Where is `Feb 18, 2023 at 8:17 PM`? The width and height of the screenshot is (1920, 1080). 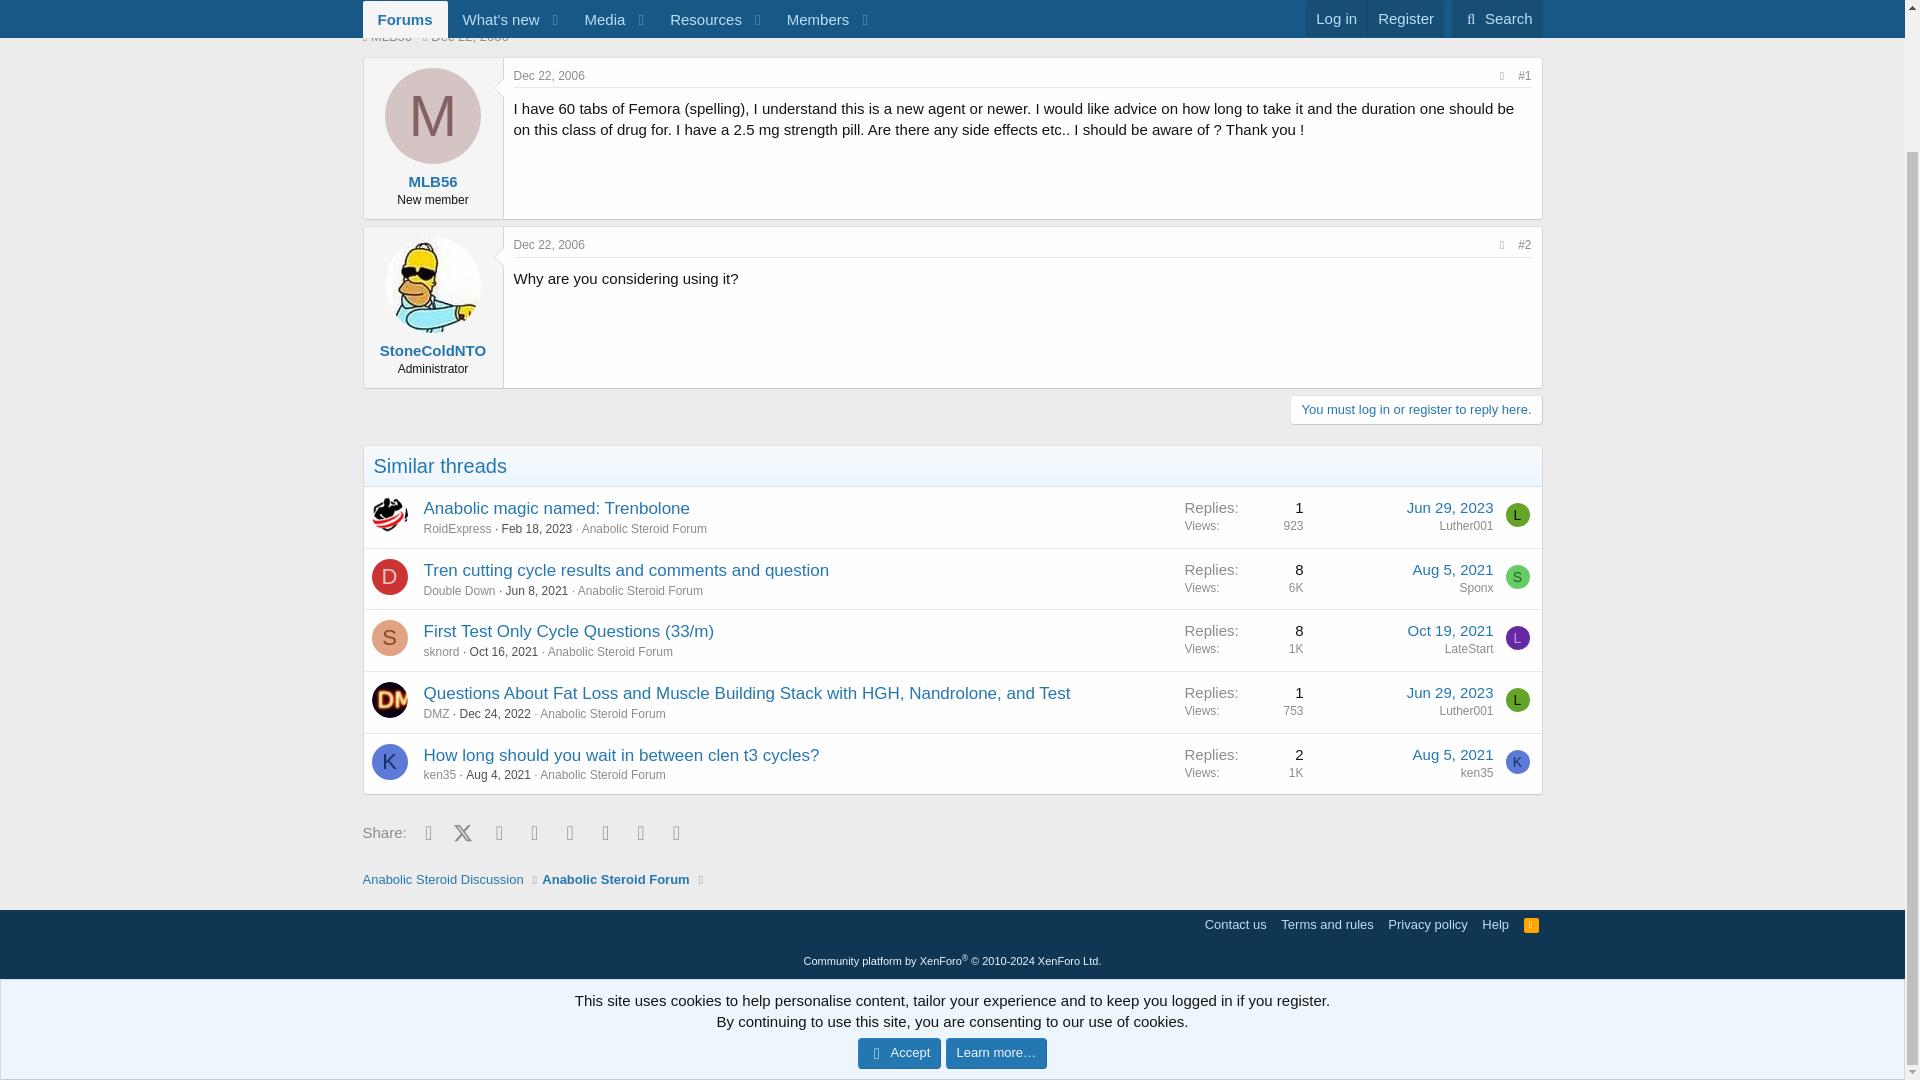 Feb 18, 2023 at 8:17 PM is located at coordinates (536, 528).